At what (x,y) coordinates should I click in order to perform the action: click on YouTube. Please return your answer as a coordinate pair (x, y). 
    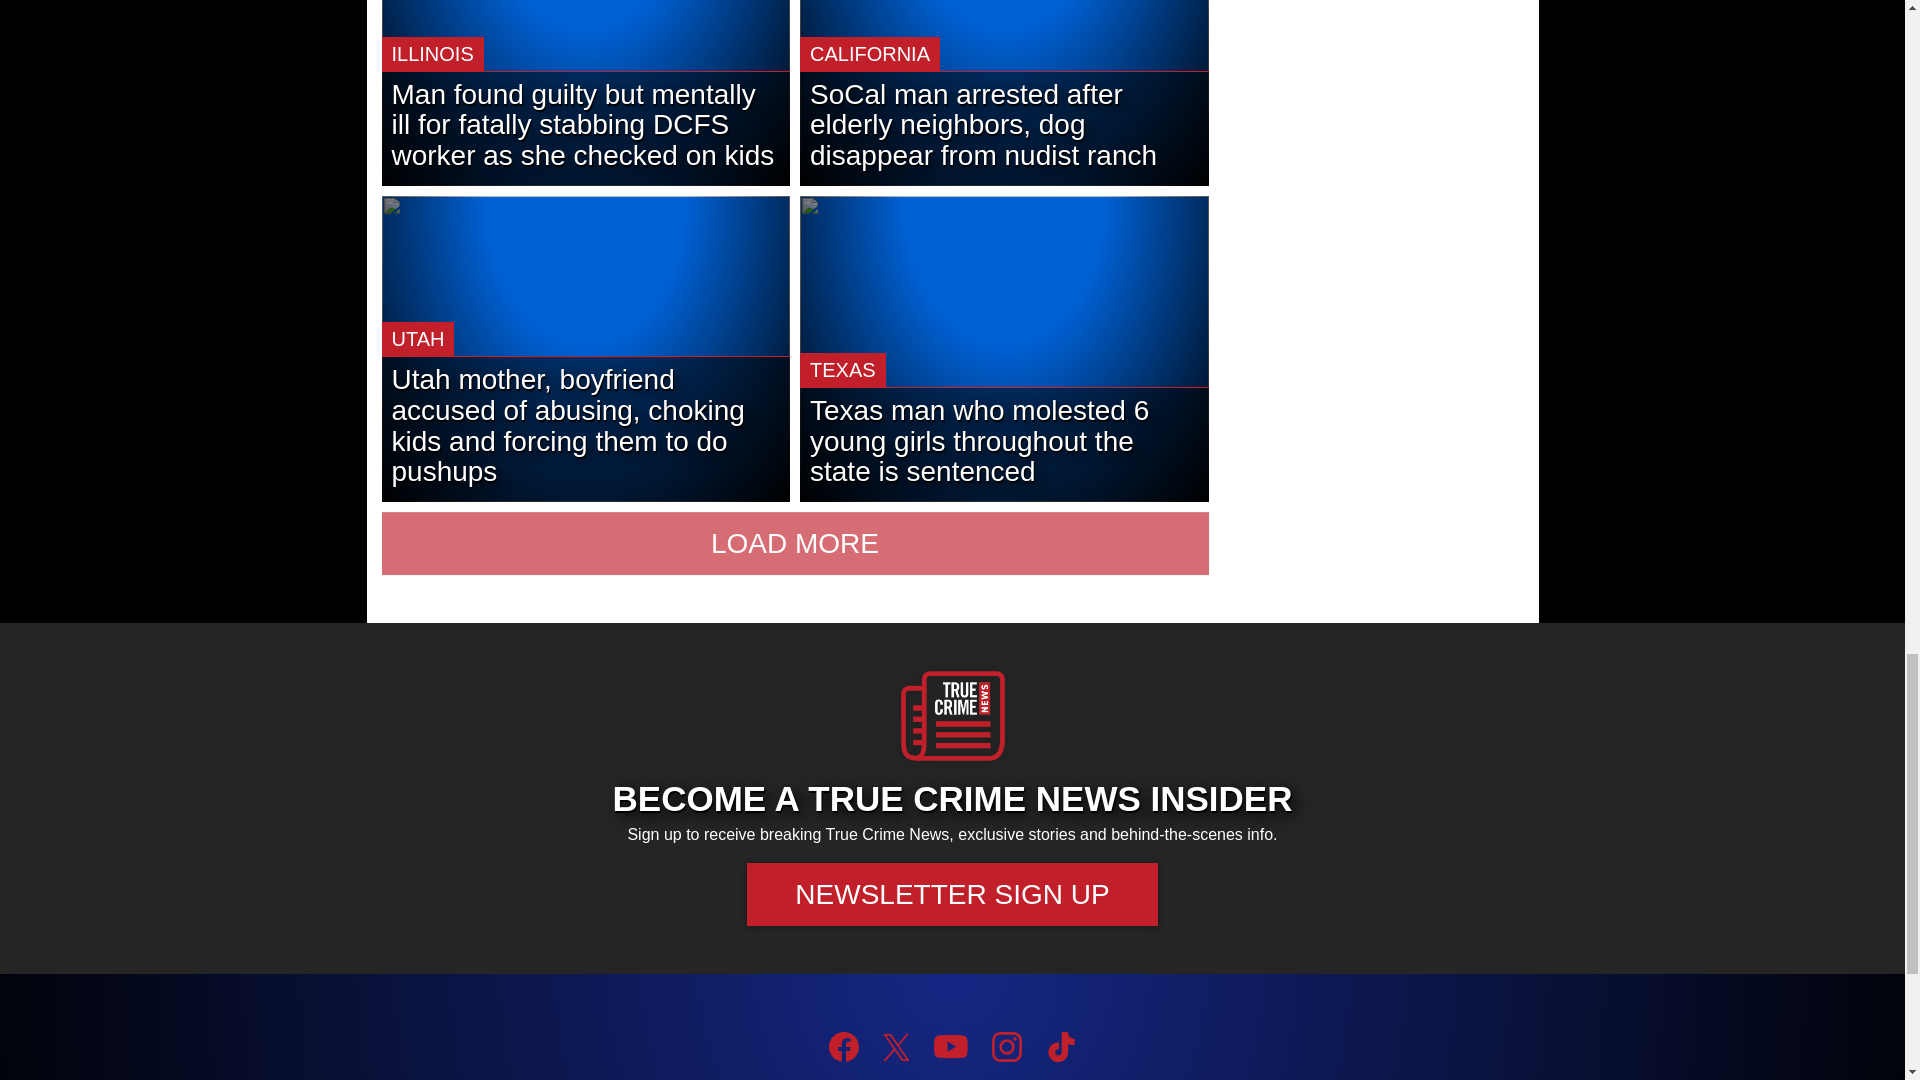
    Looking at the image, I should click on (950, 1046).